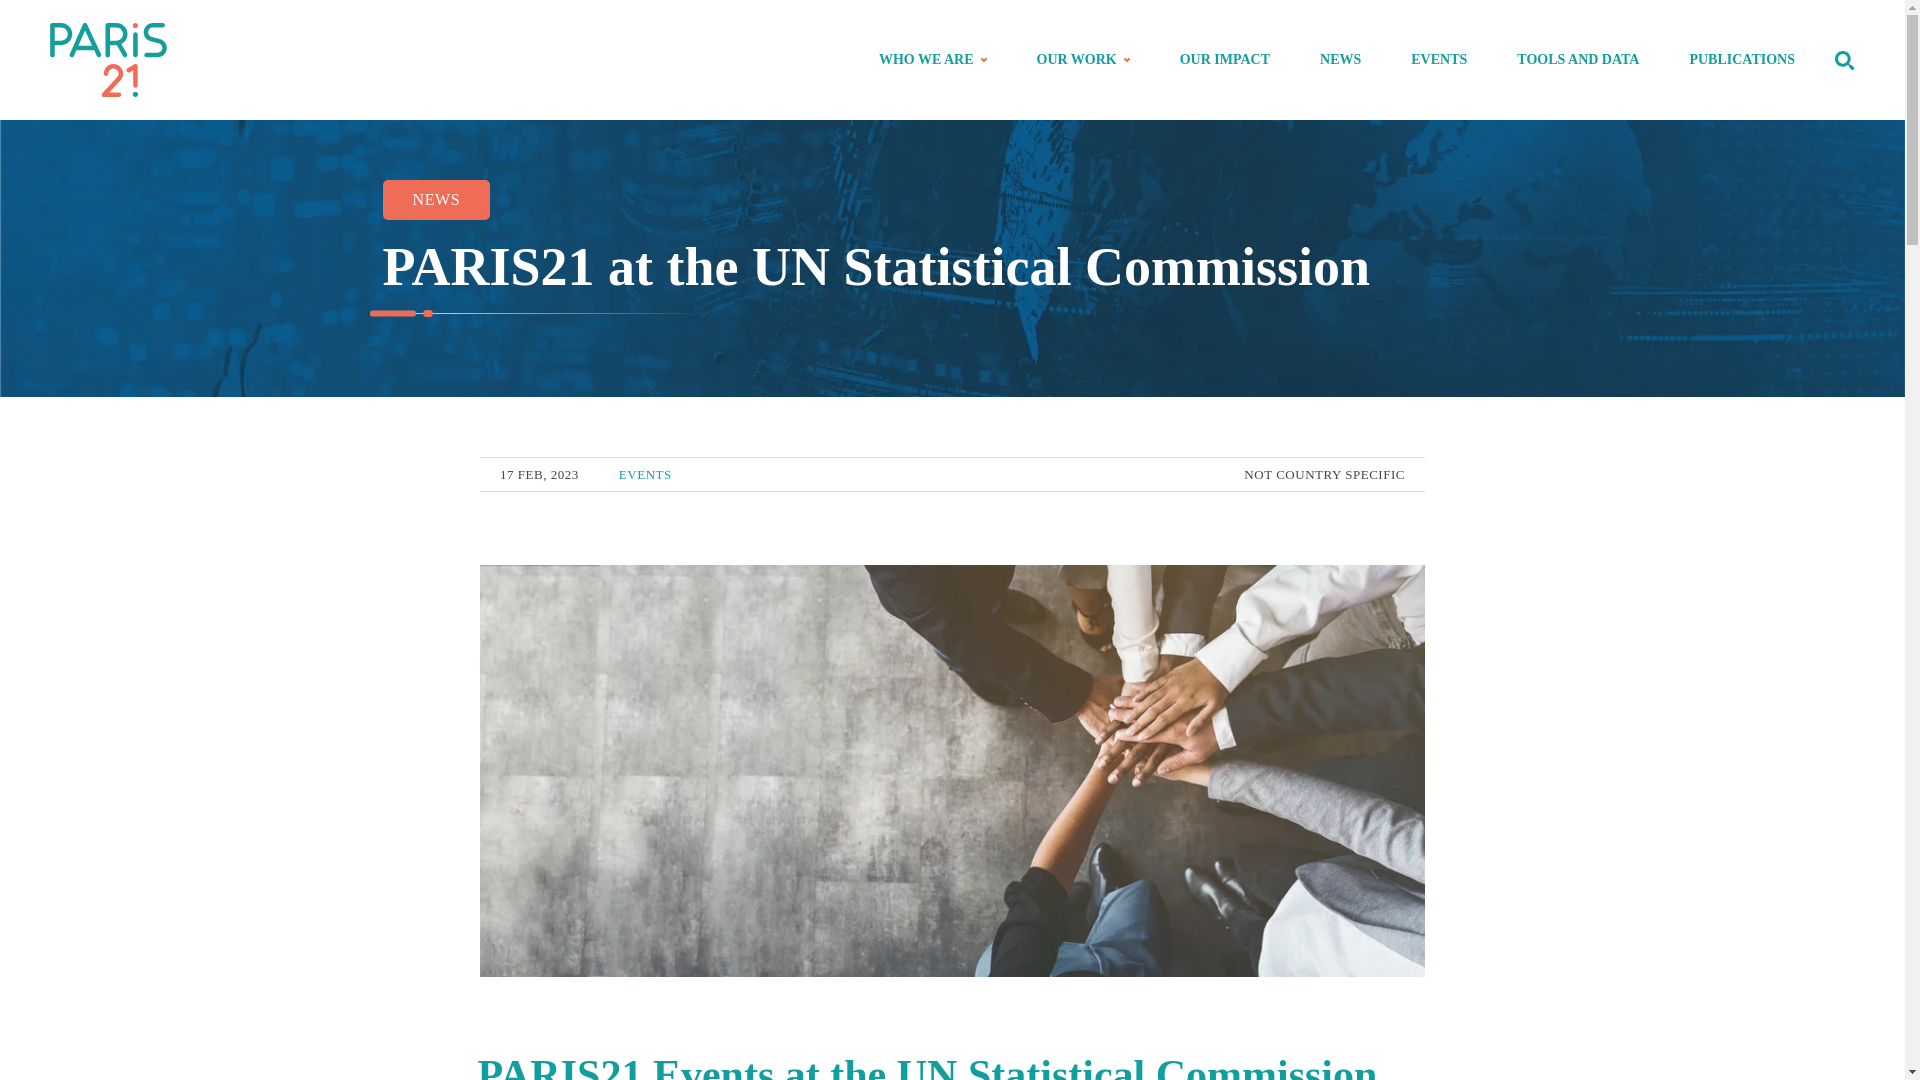  What do you see at coordinates (1742, 60) in the screenshot?
I see `PUBLICATIONS` at bounding box center [1742, 60].